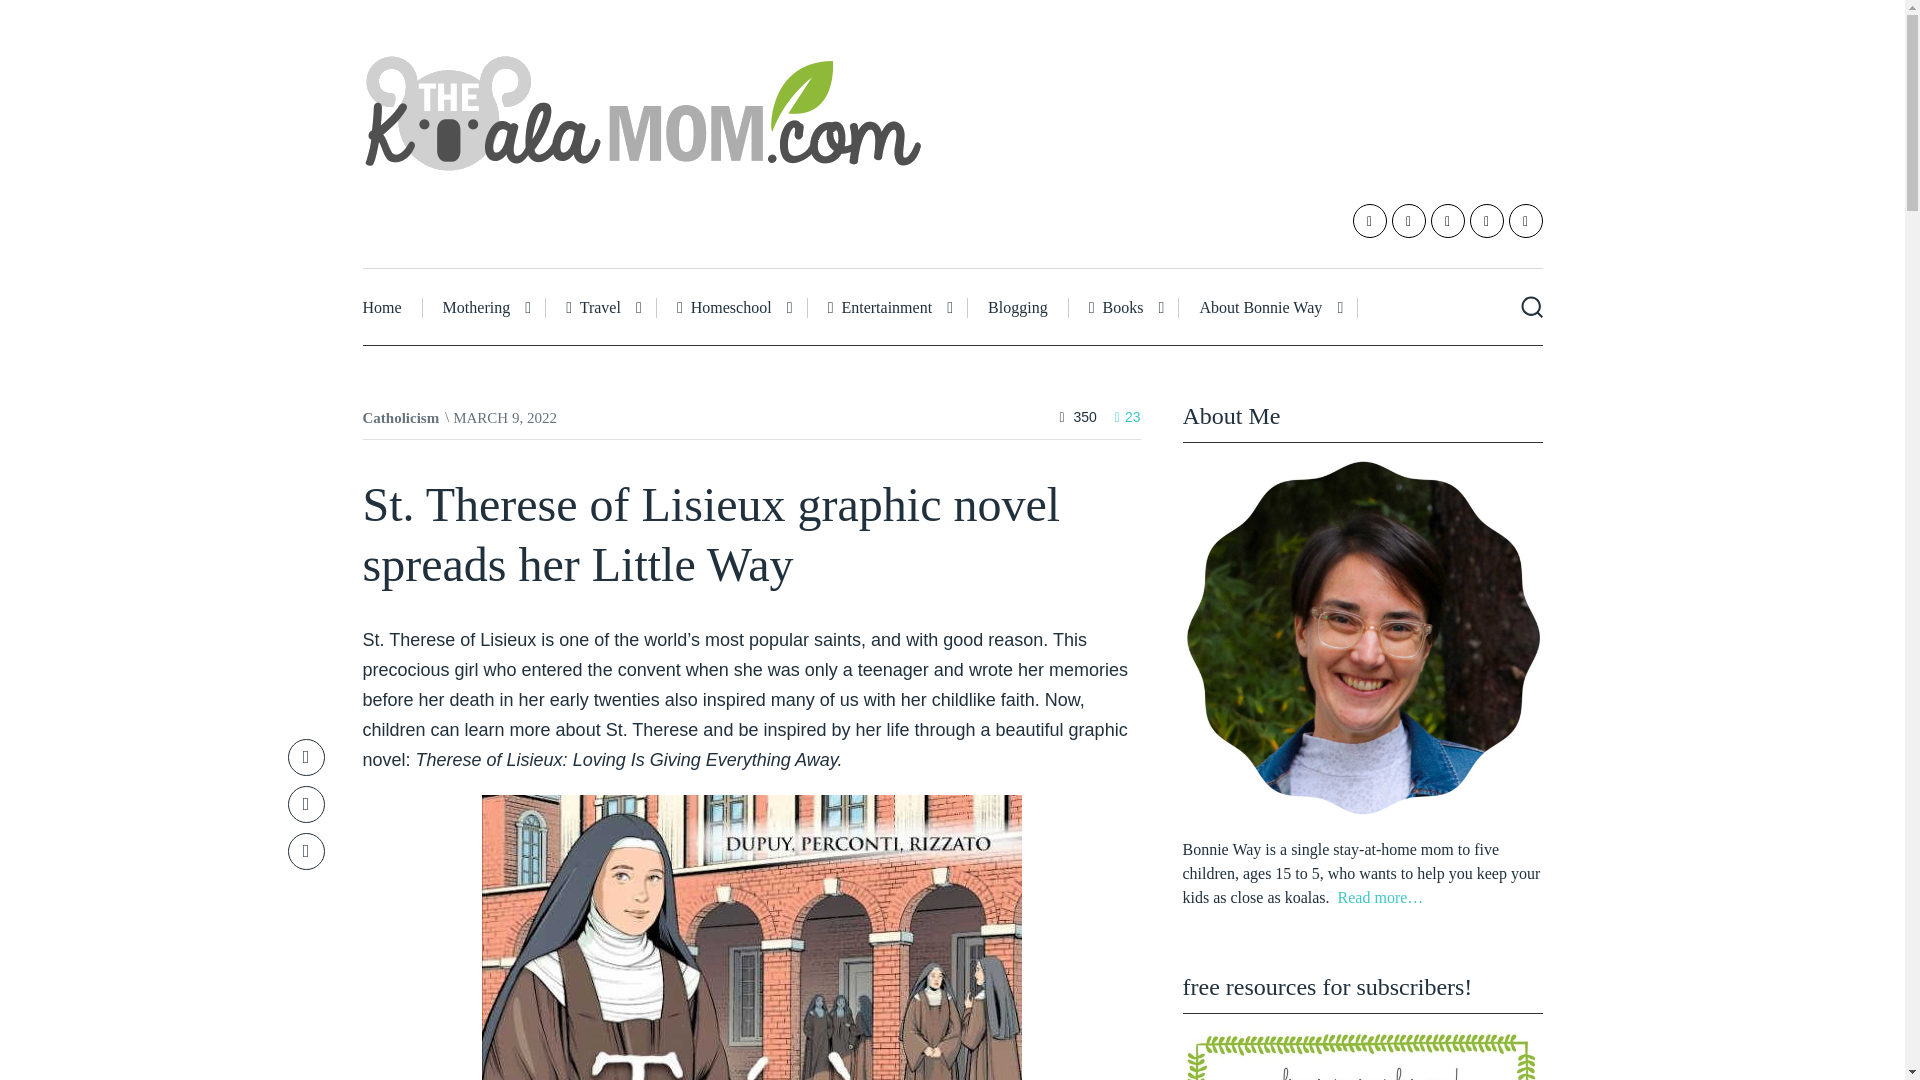 The image size is (1920, 1080). I want to click on Home, so click(392, 308).